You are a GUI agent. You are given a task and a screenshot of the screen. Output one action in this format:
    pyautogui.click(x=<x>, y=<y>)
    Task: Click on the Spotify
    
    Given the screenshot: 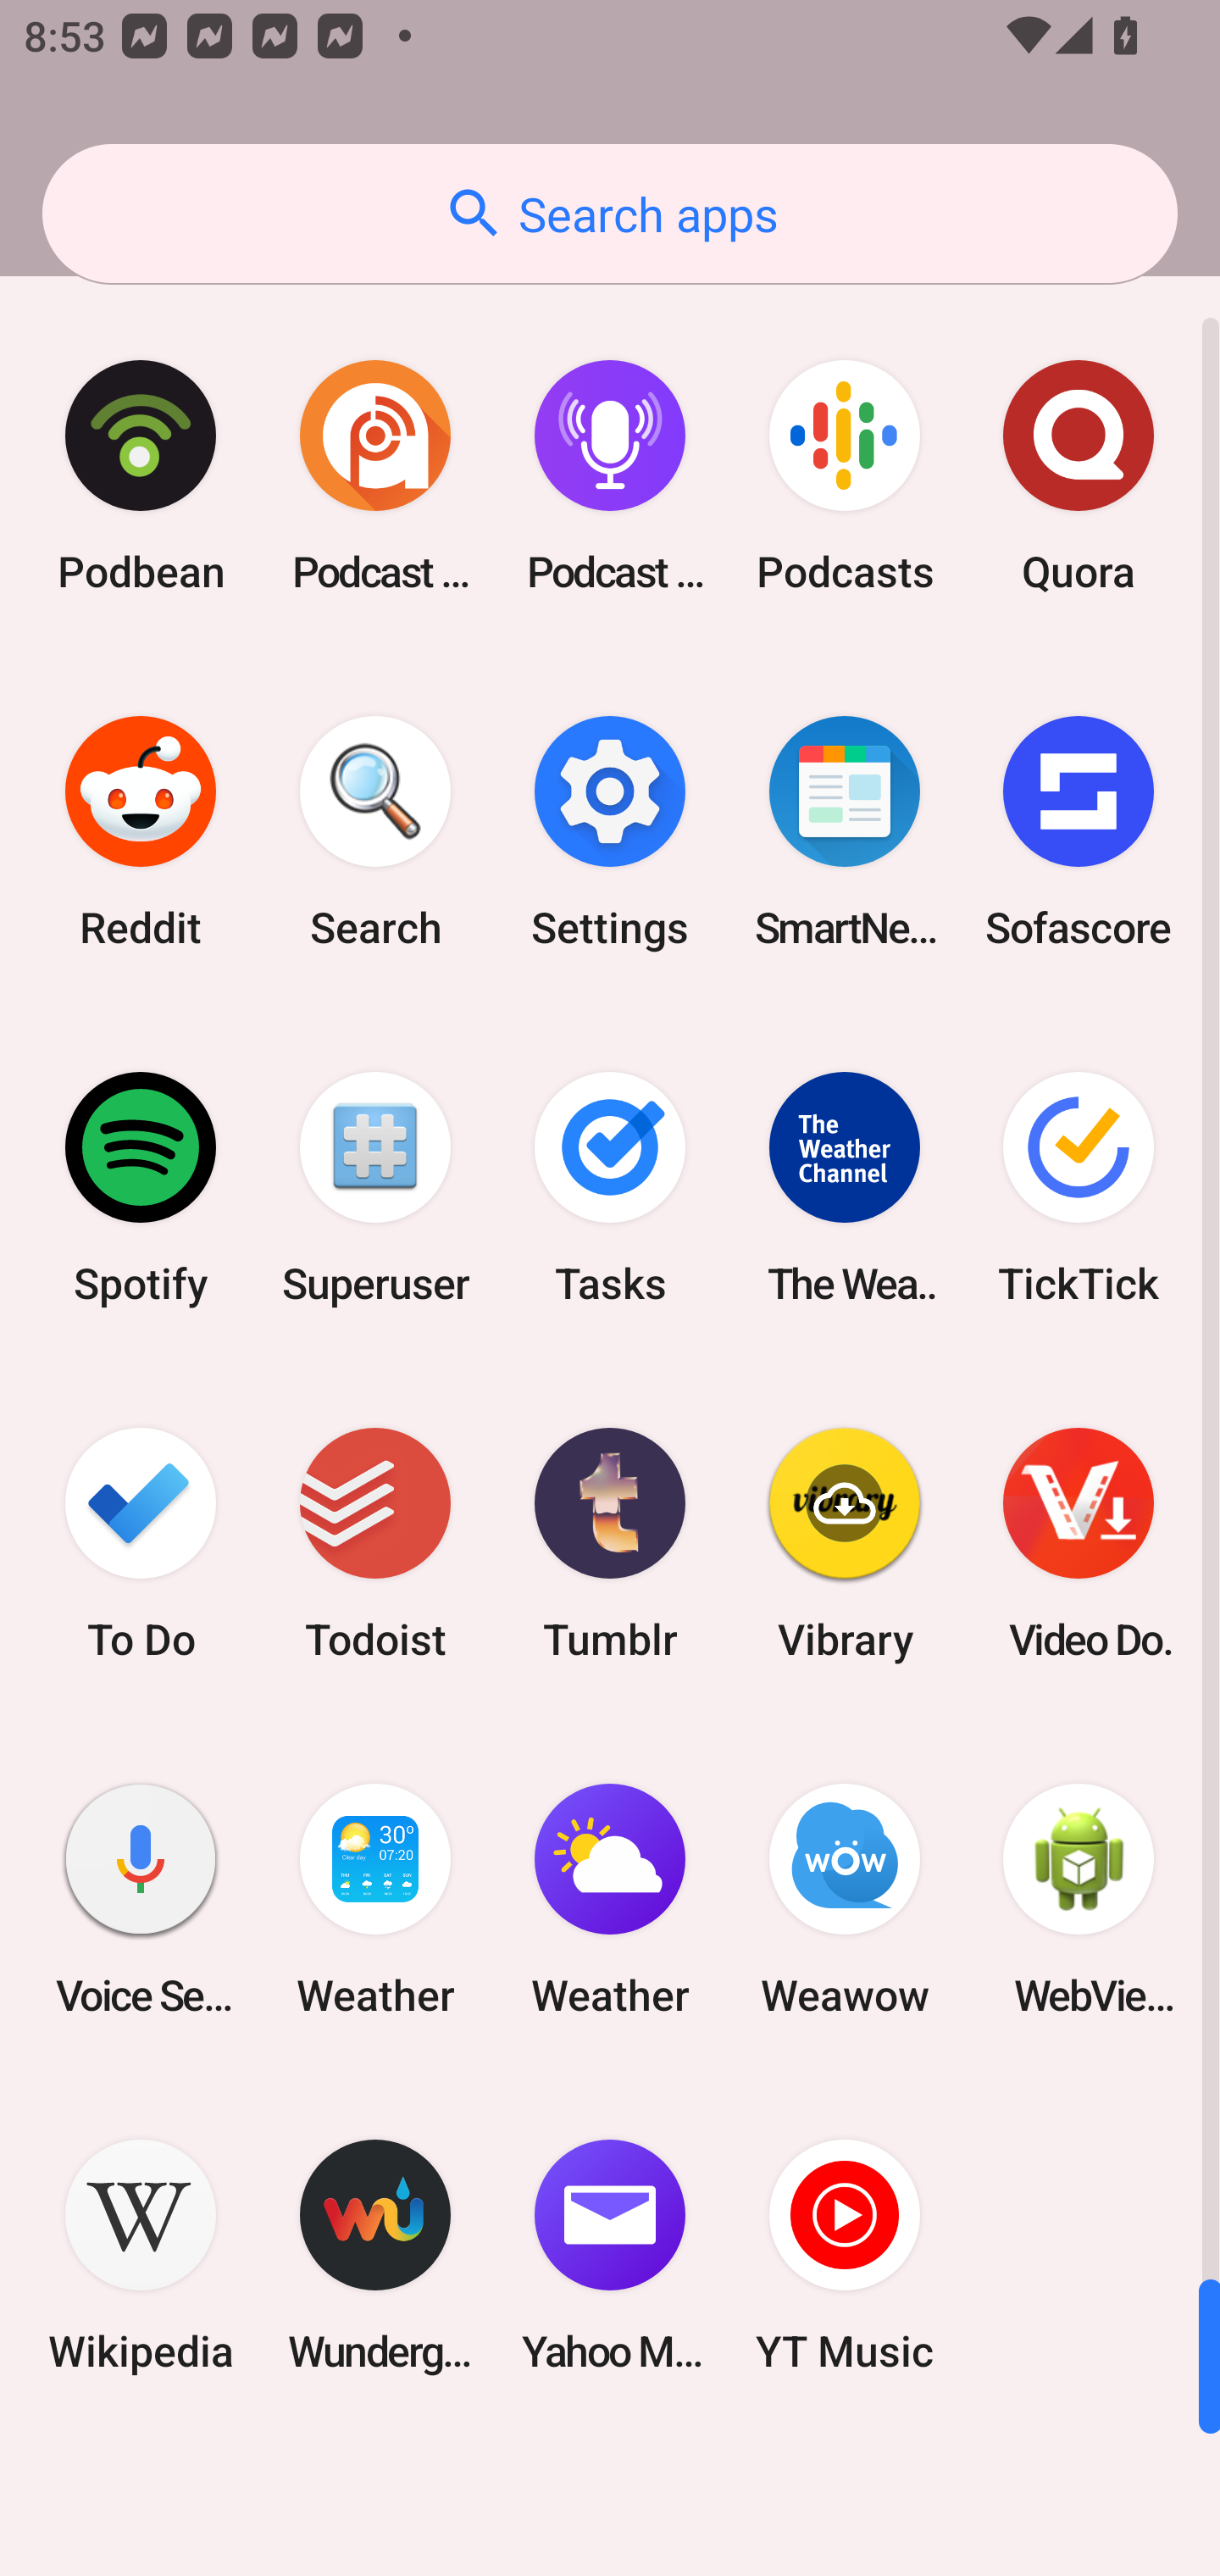 What is the action you would take?
    pyautogui.click(x=141, y=1187)
    